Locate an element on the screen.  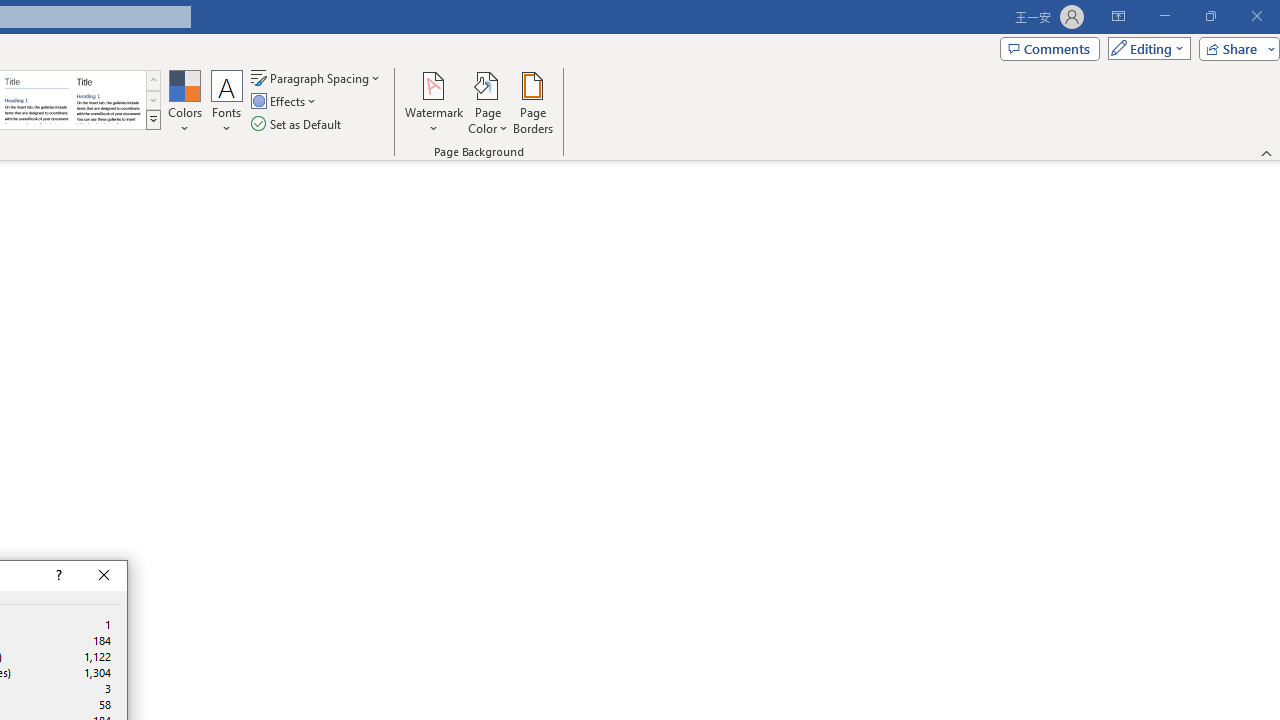
Close is located at coordinates (104, 576).